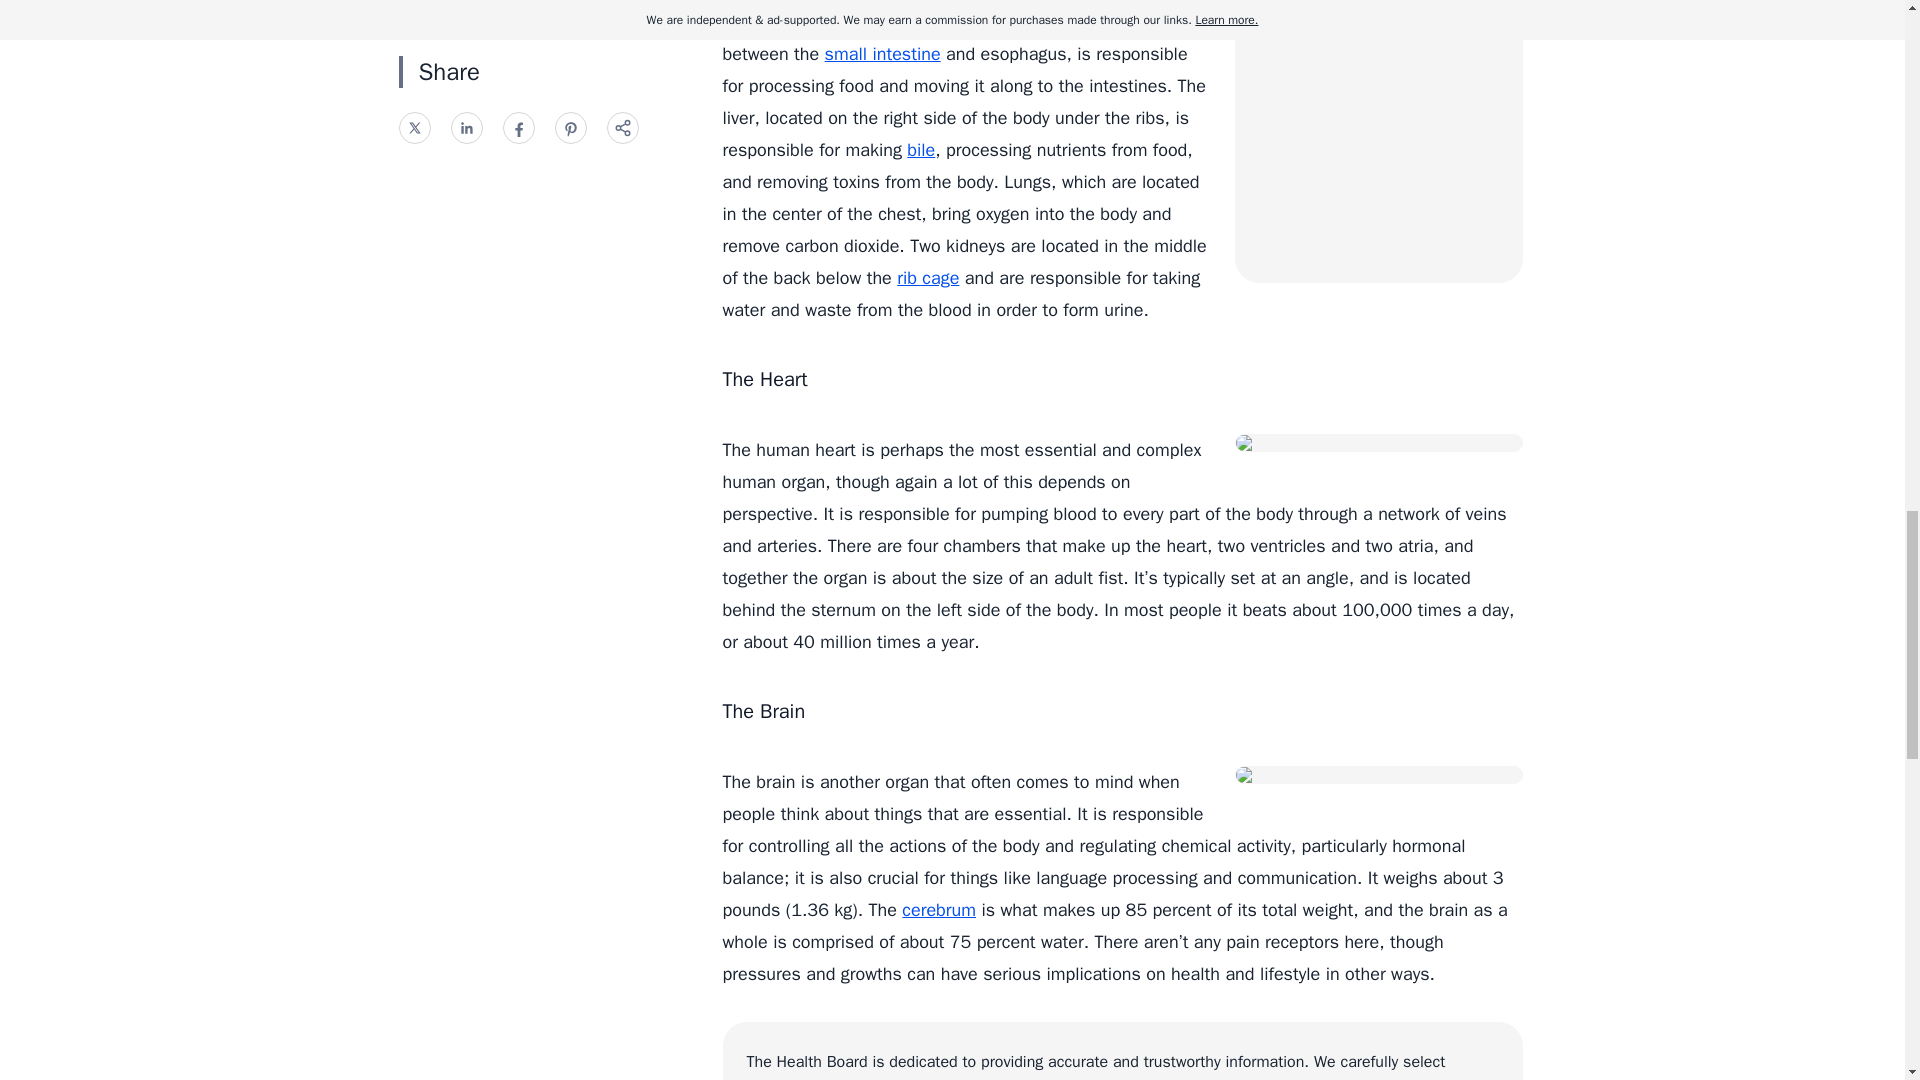  Describe the element at coordinates (927, 278) in the screenshot. I see `rib cage` at that location.